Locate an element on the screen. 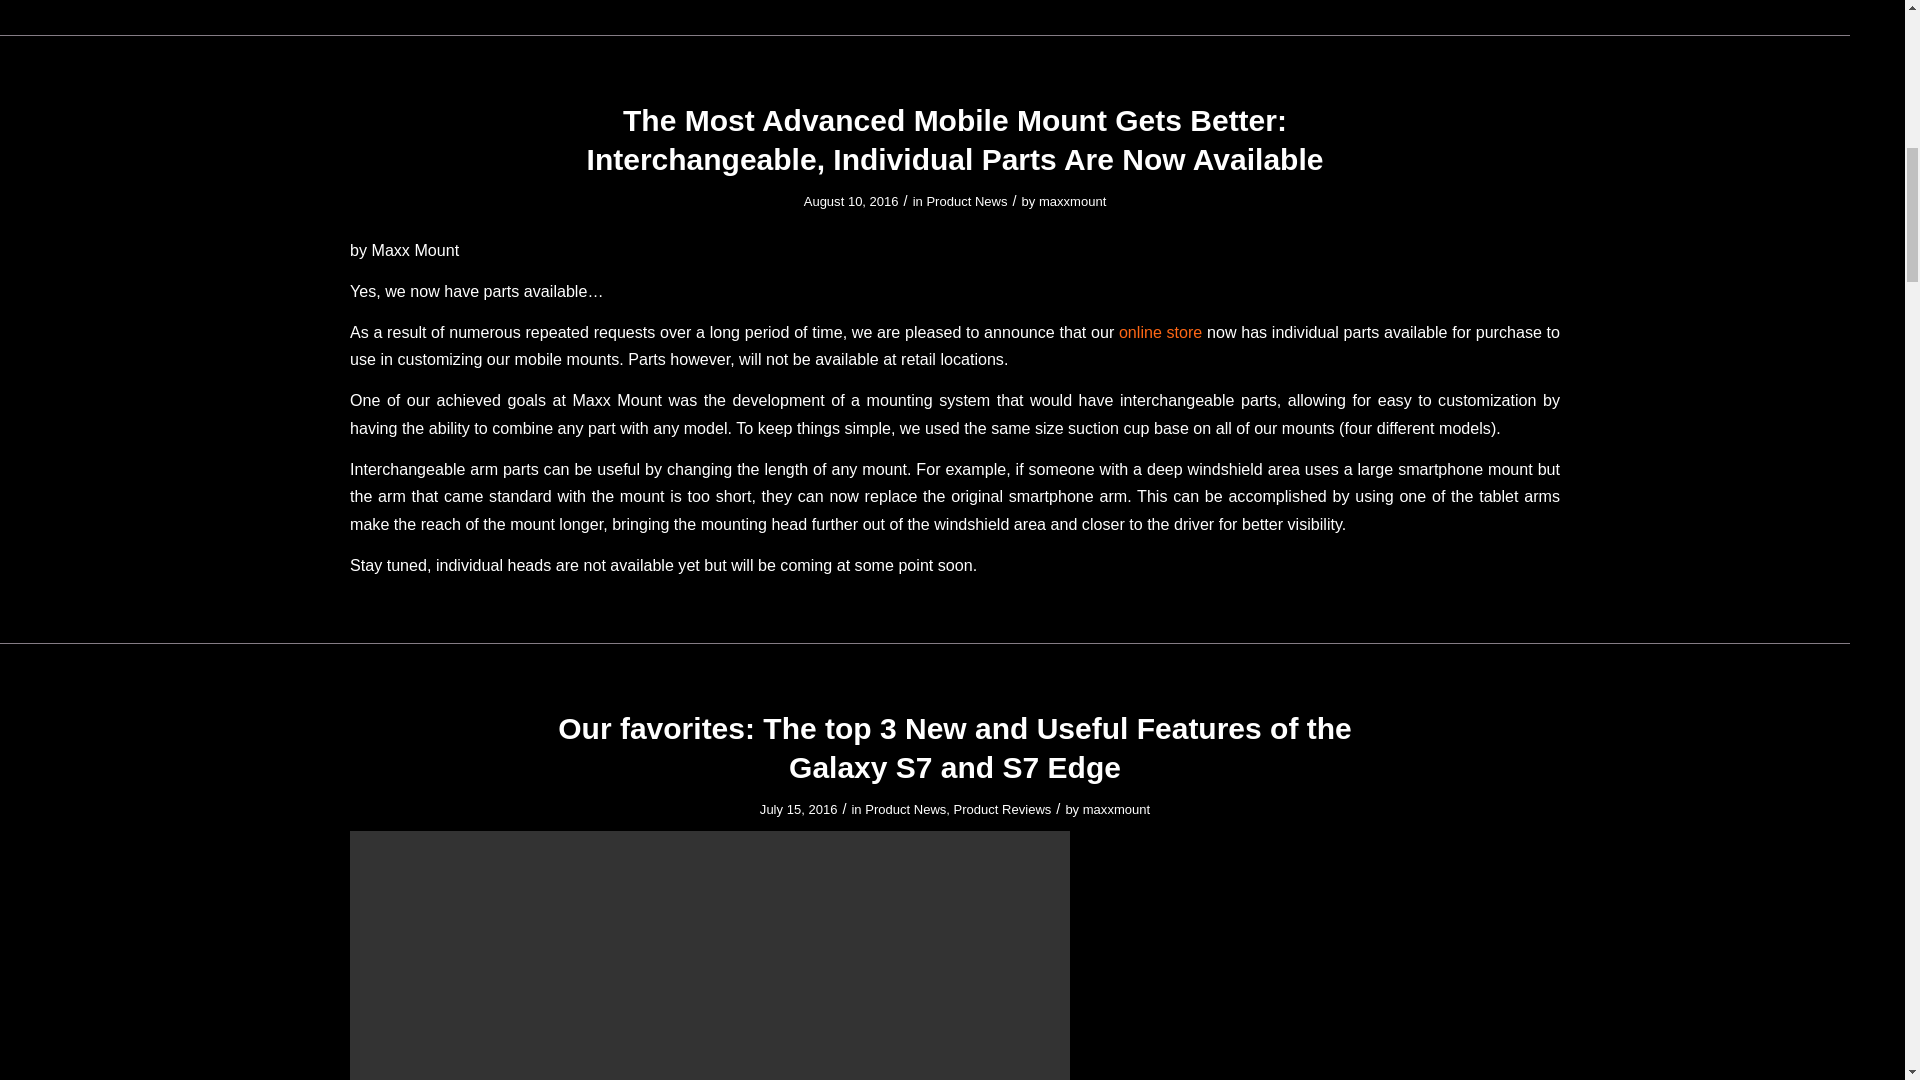 This screenshot has width=1920, height=1080. online store is located at coordinates (1160, 332).